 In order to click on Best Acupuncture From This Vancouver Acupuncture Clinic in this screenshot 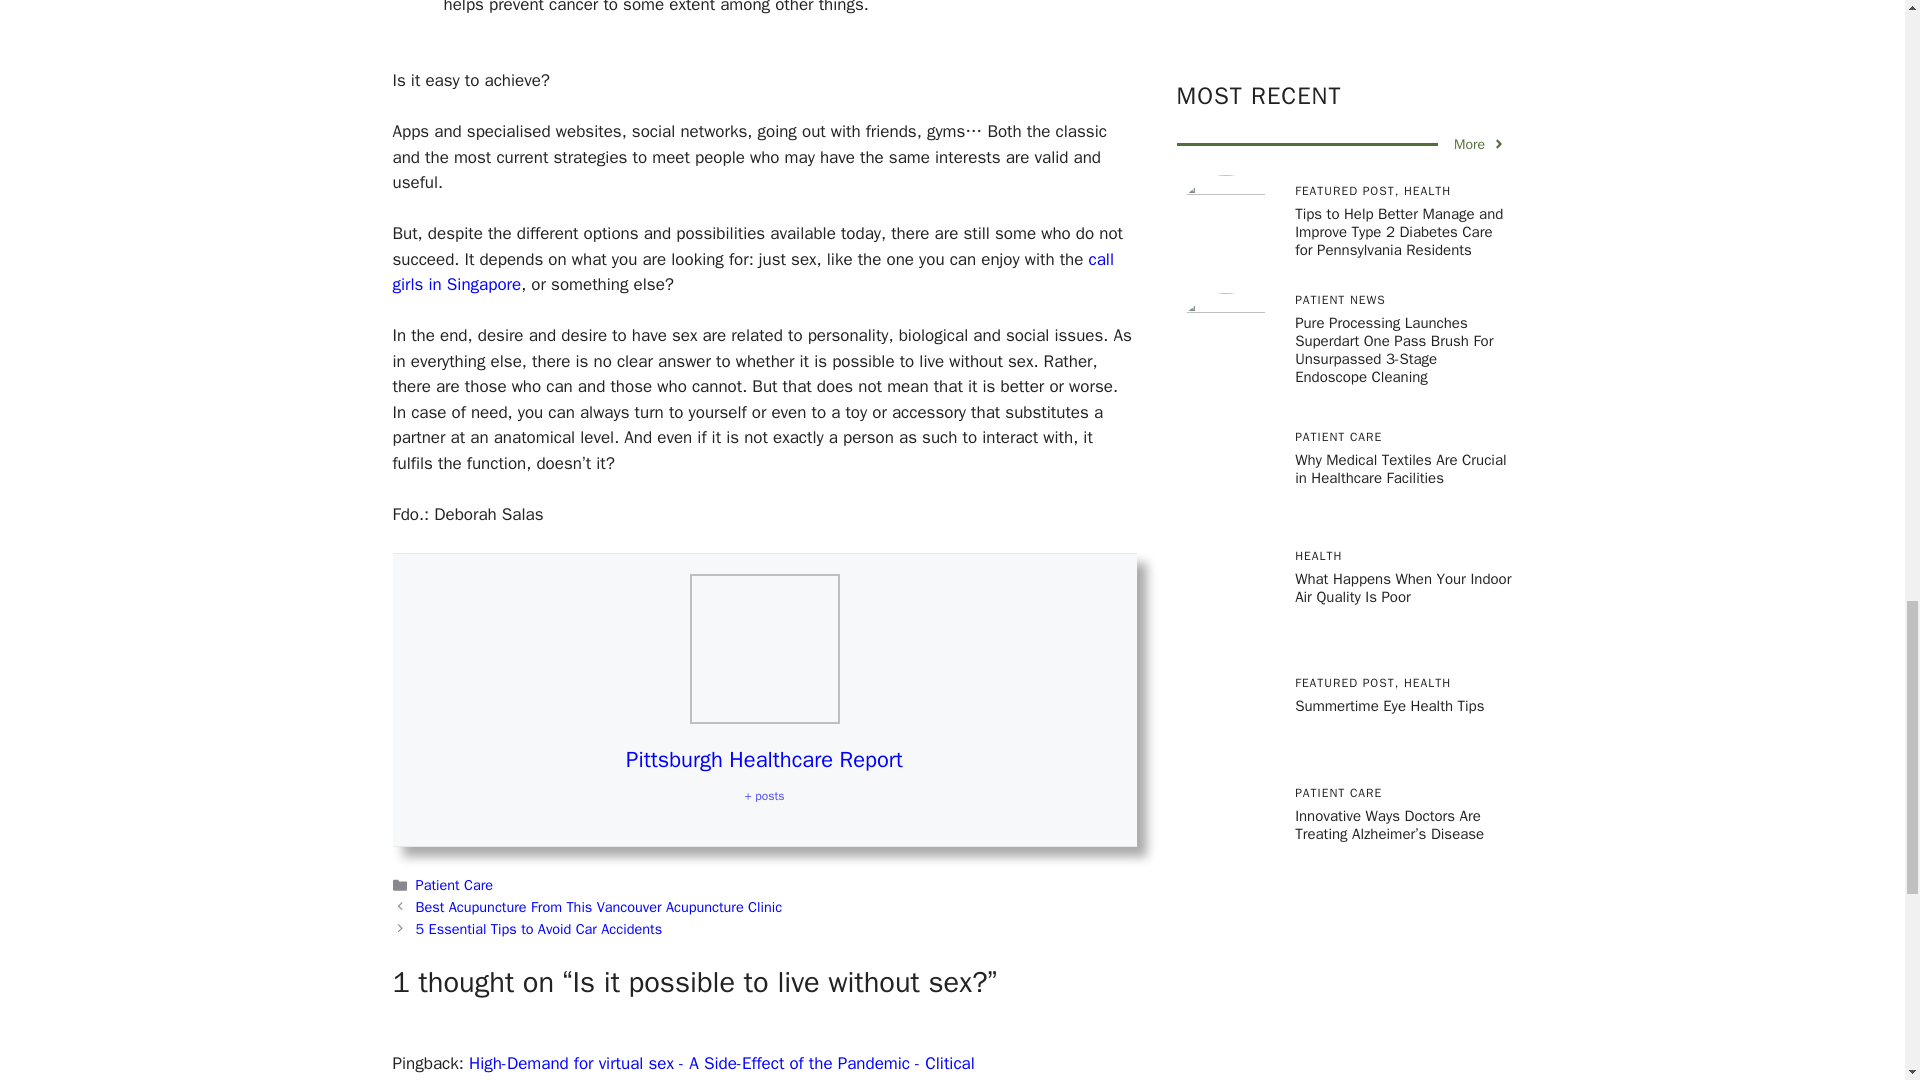, I will do `click(598, 906)`.